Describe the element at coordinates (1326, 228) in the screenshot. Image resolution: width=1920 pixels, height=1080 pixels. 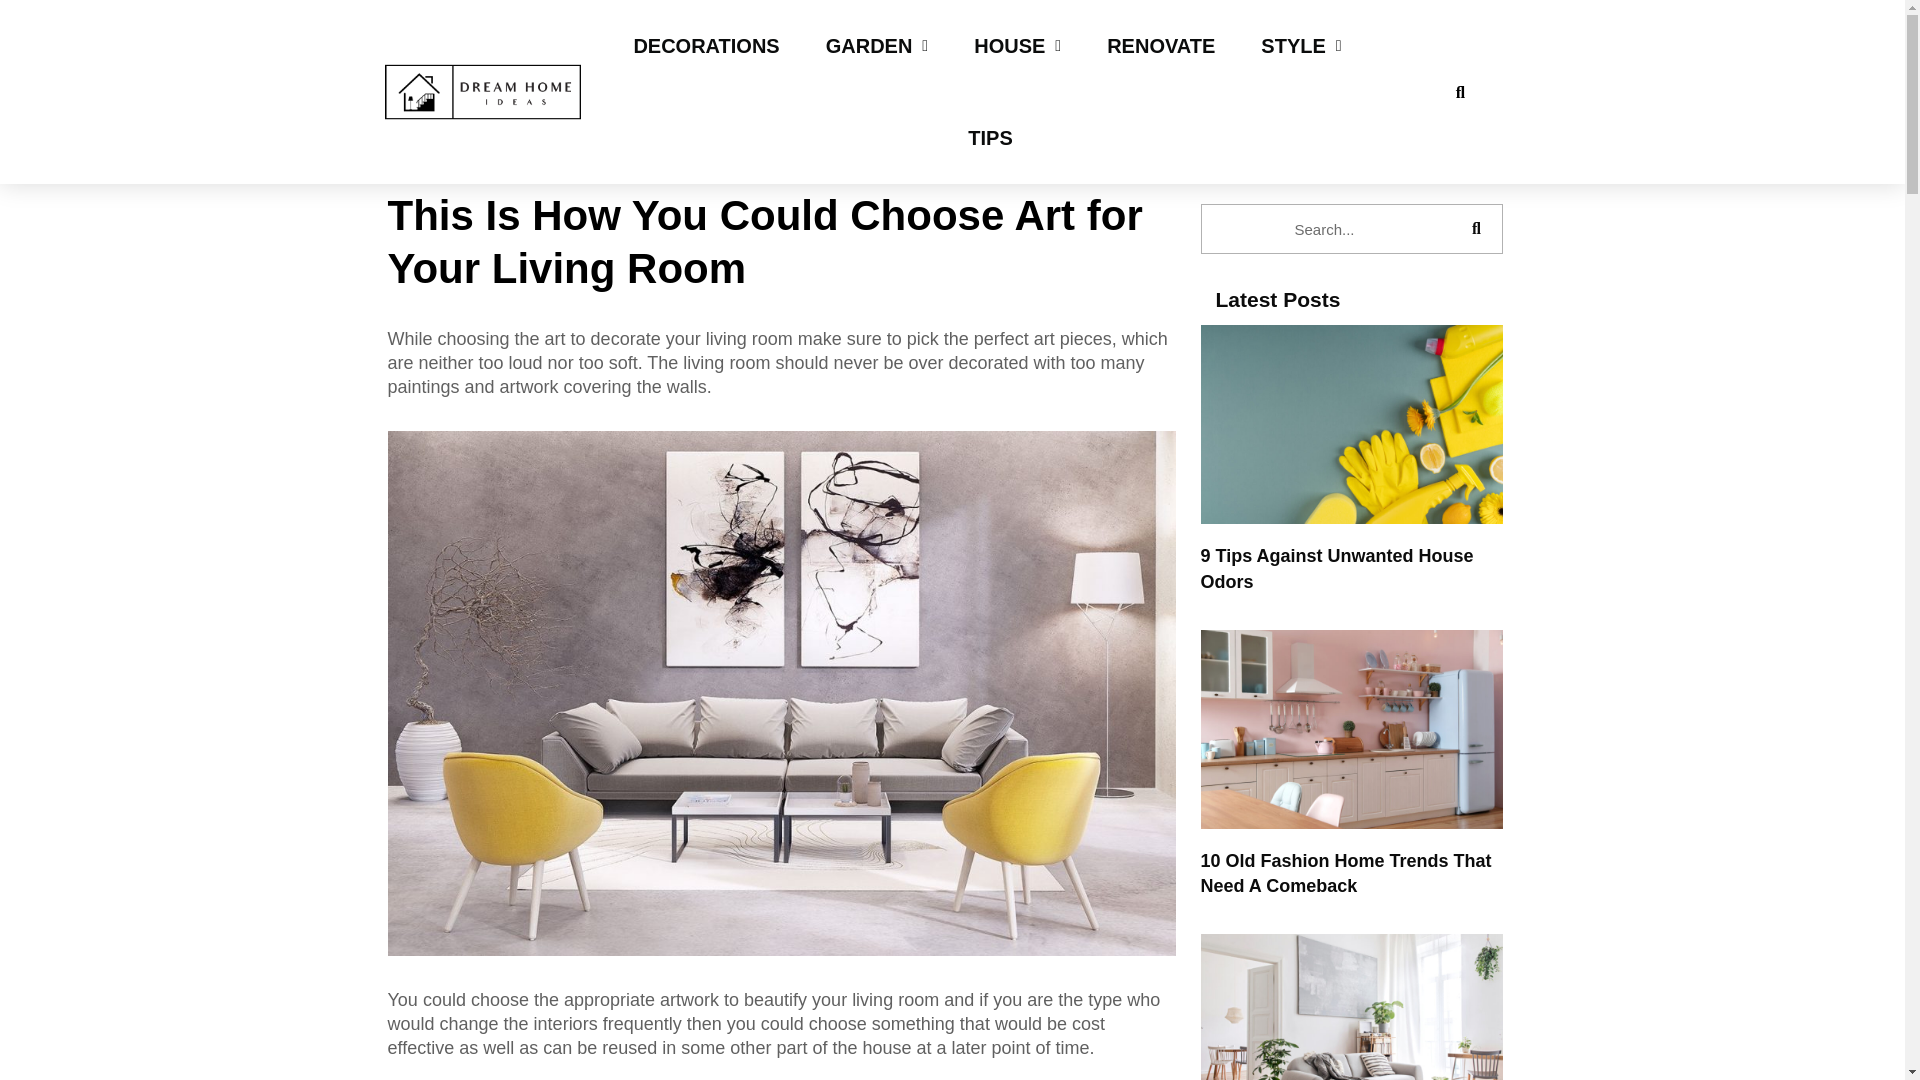
I see `Search` at that location.